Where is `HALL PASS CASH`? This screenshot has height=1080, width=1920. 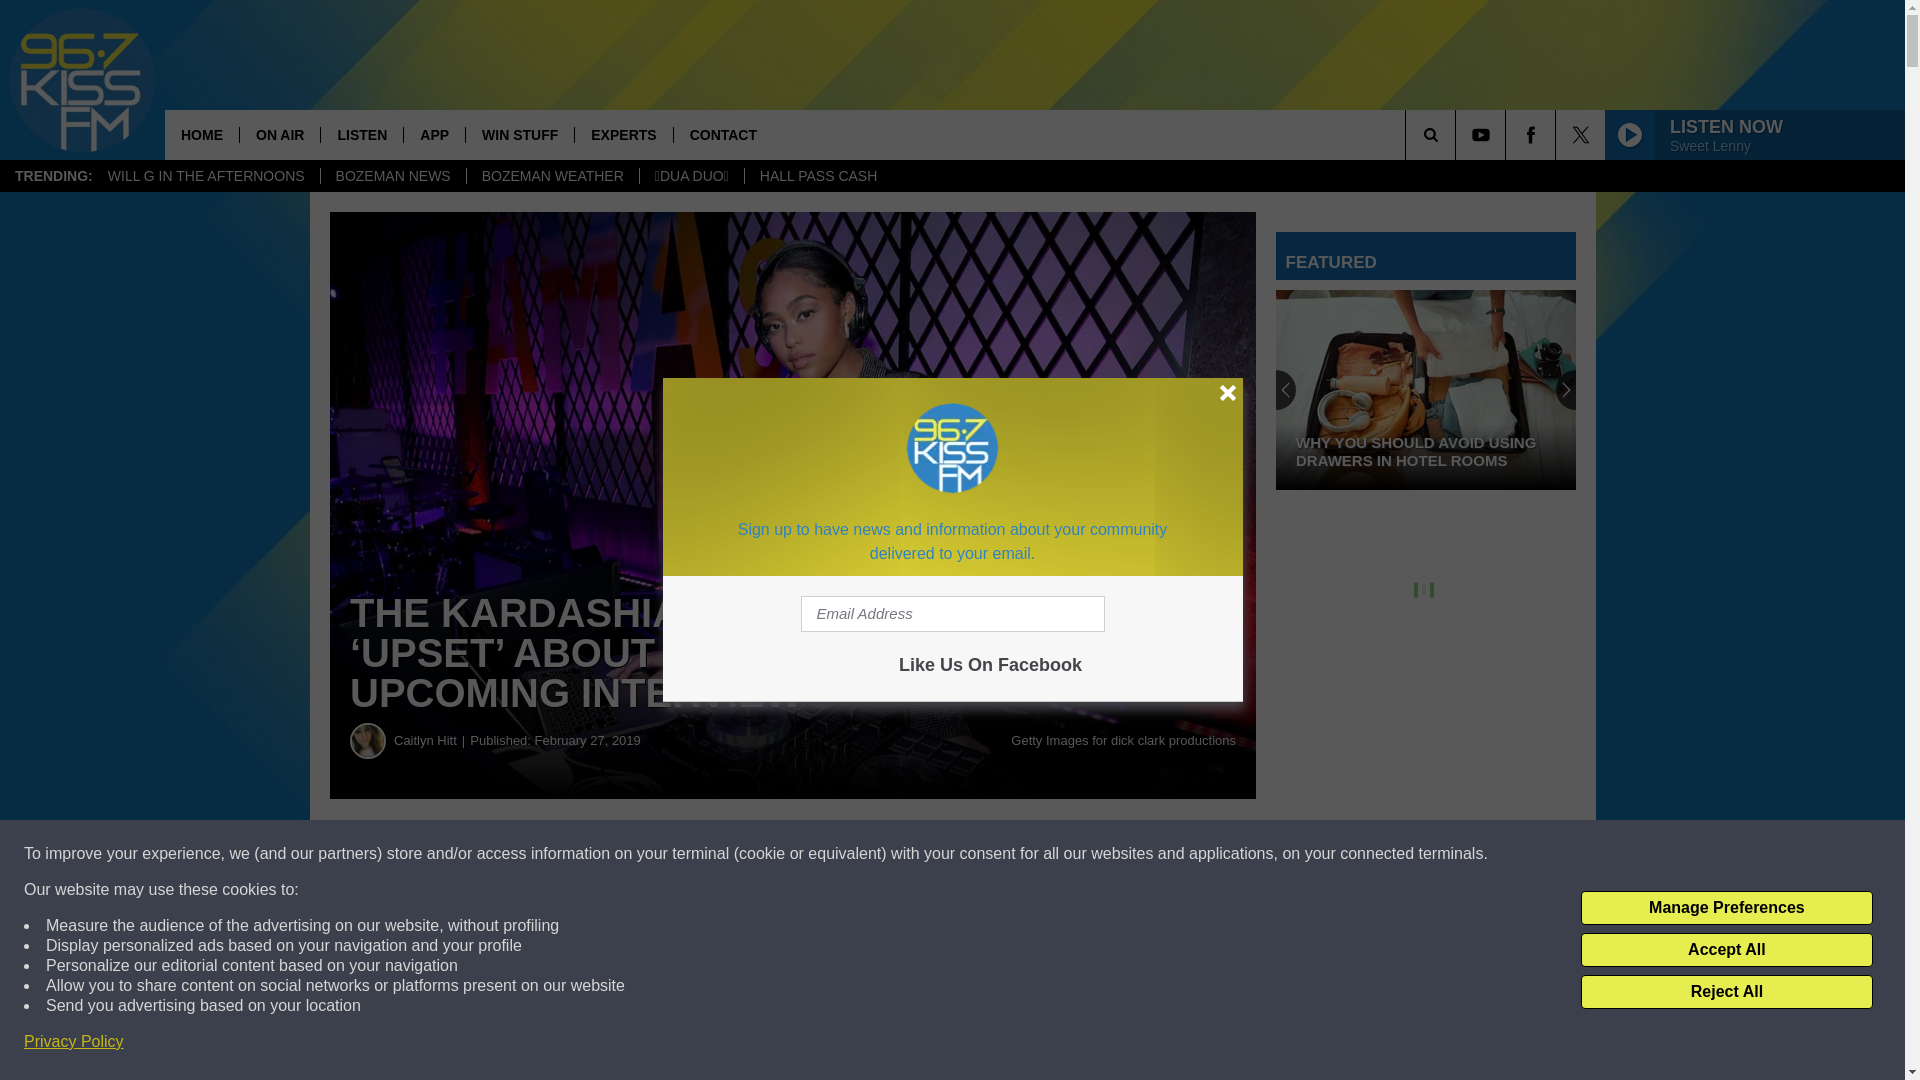 HALL PASS CASH is located at coordinates (818, 176).